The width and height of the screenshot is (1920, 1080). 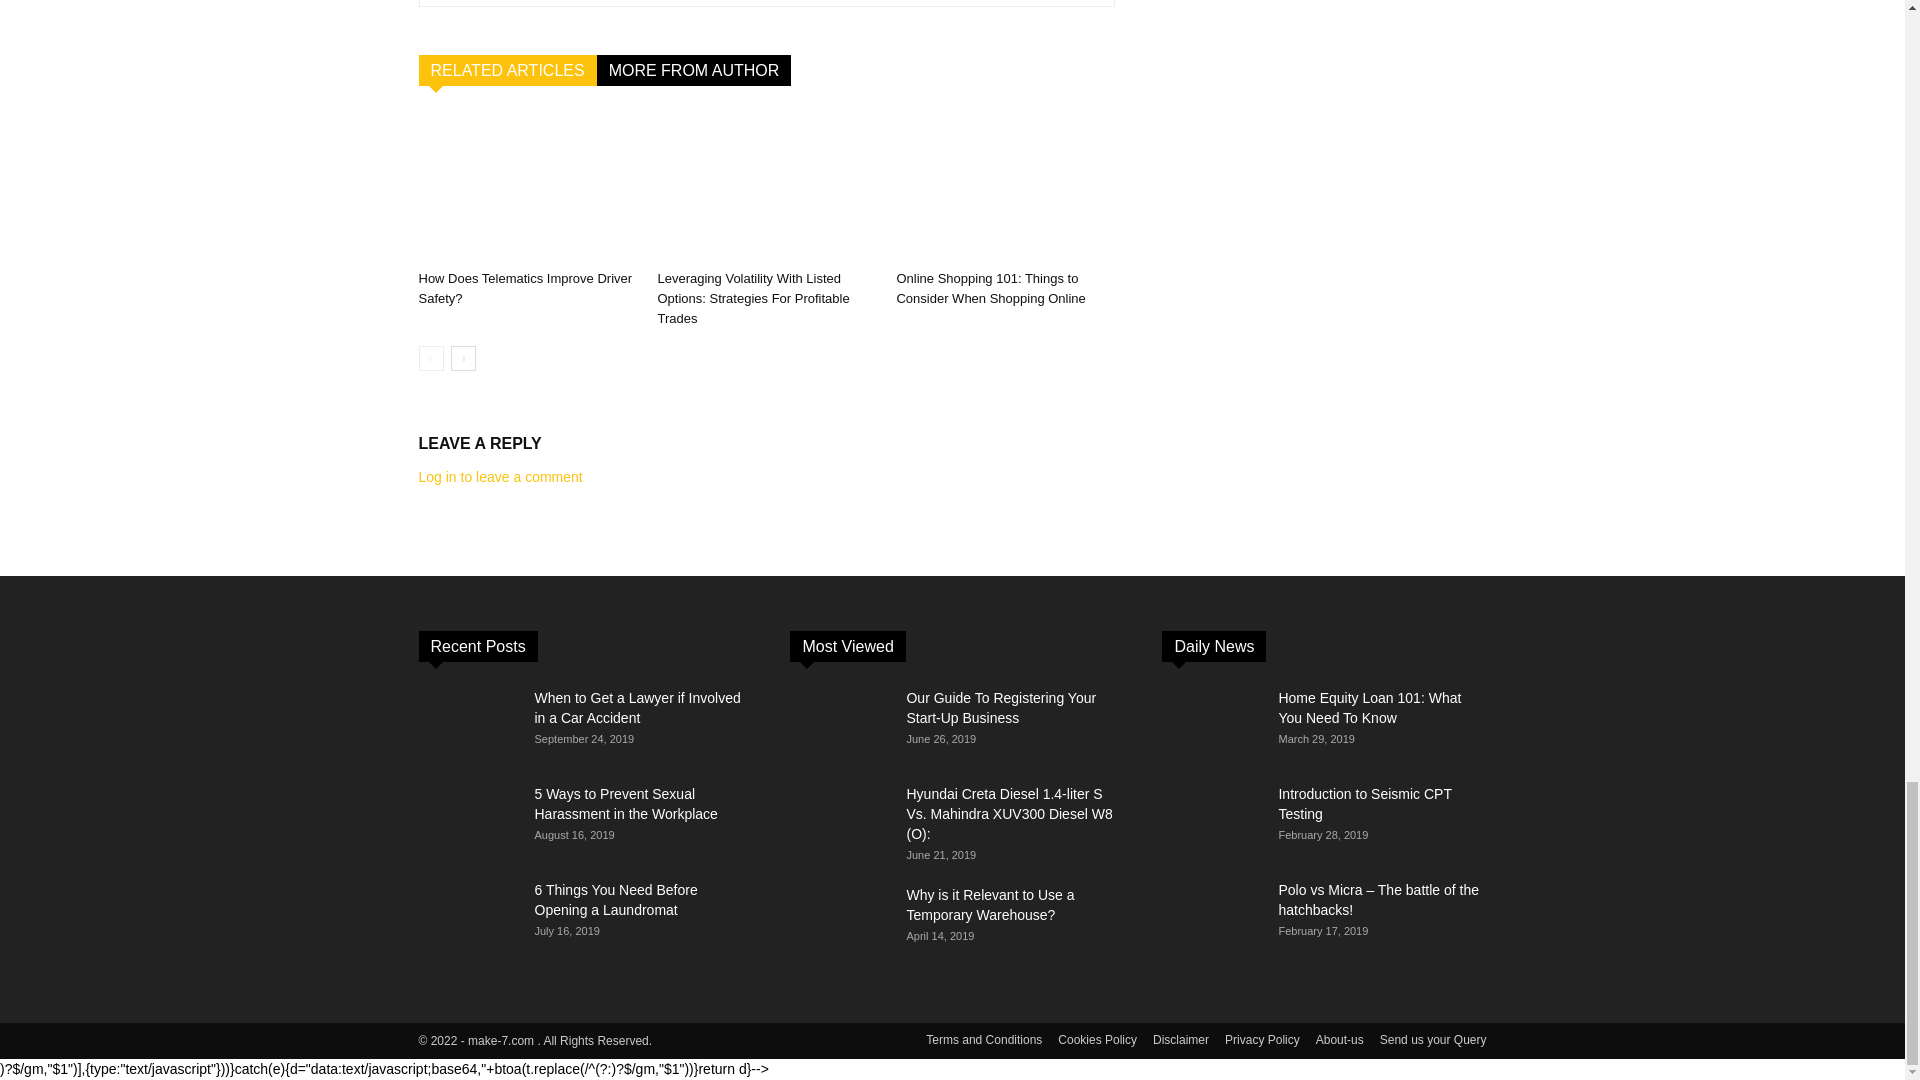 What do you see at coordinates (524, 288) in the screenshot?
I see `How Does Telematics Improve Driver Safety?` at bounding box center [524, 288].